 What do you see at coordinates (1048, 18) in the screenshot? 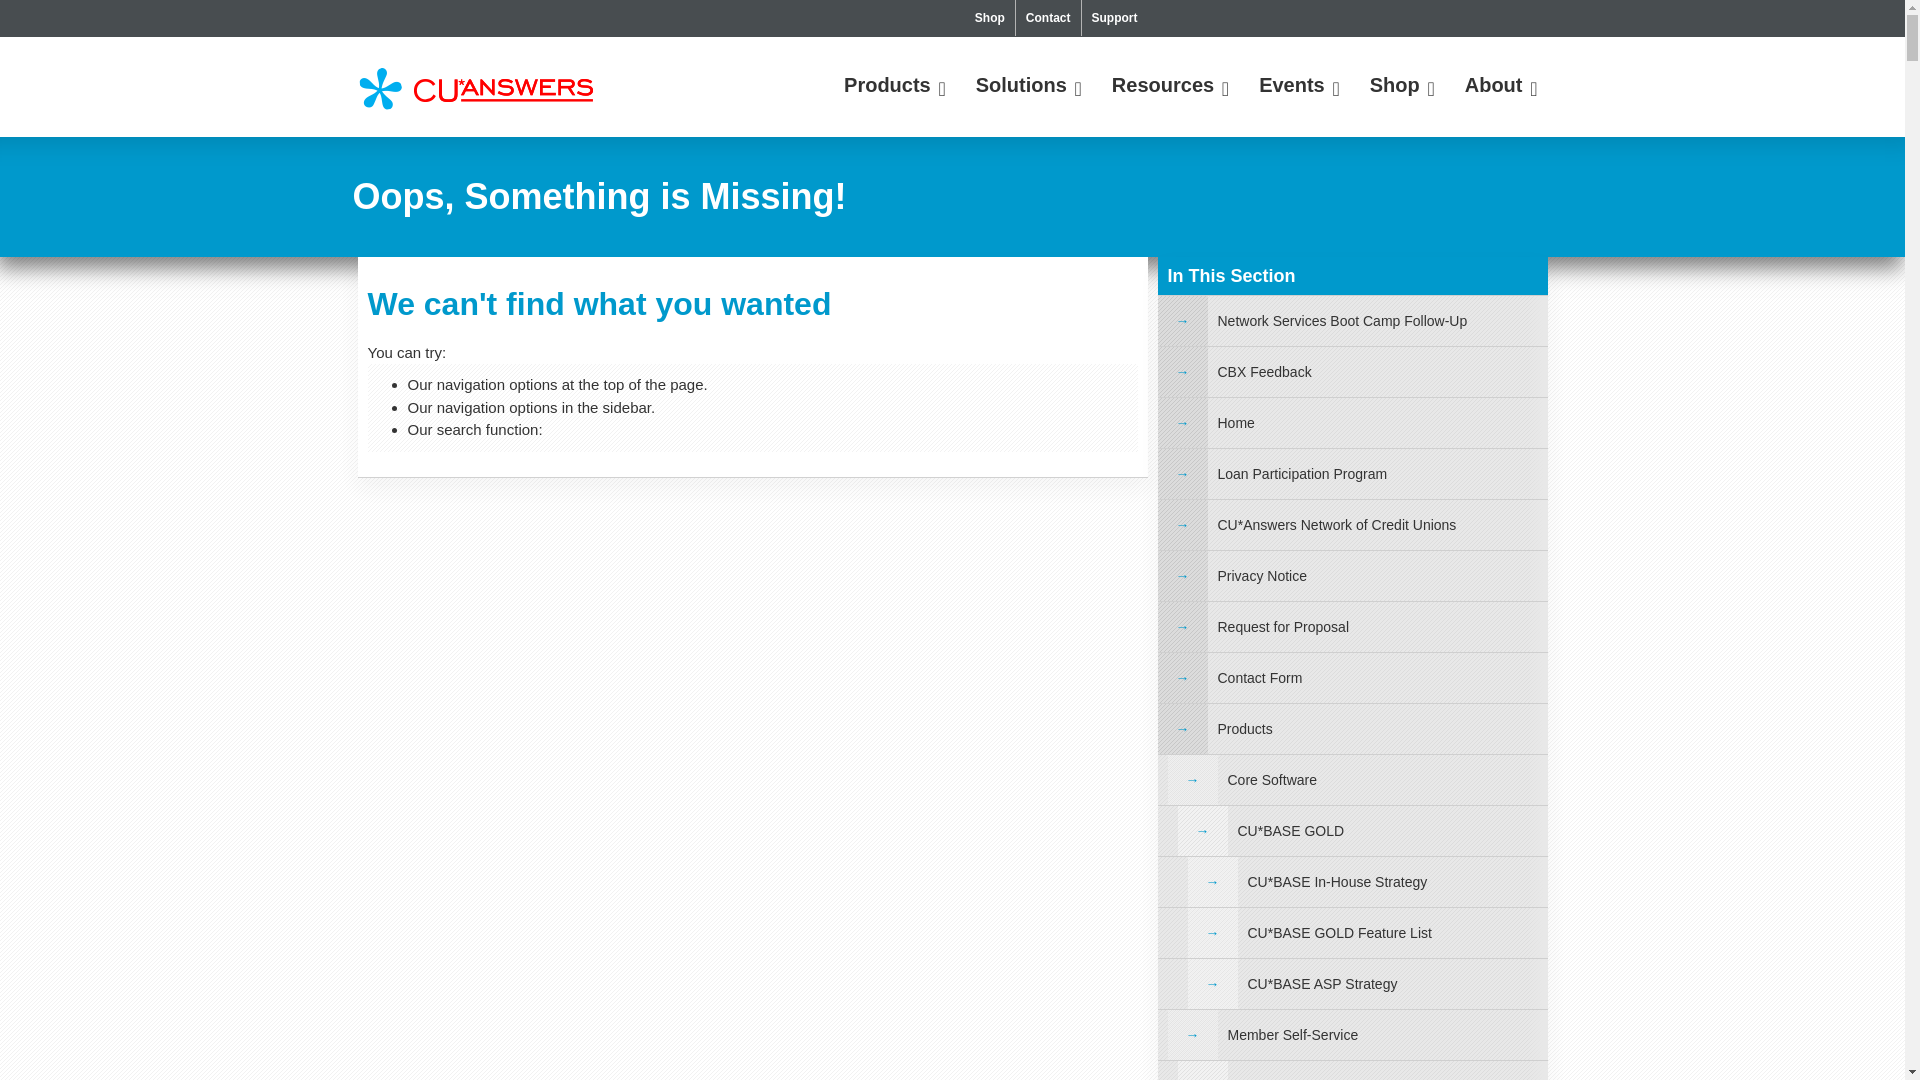
I see `Contact` at bounding box center [1048, 18].